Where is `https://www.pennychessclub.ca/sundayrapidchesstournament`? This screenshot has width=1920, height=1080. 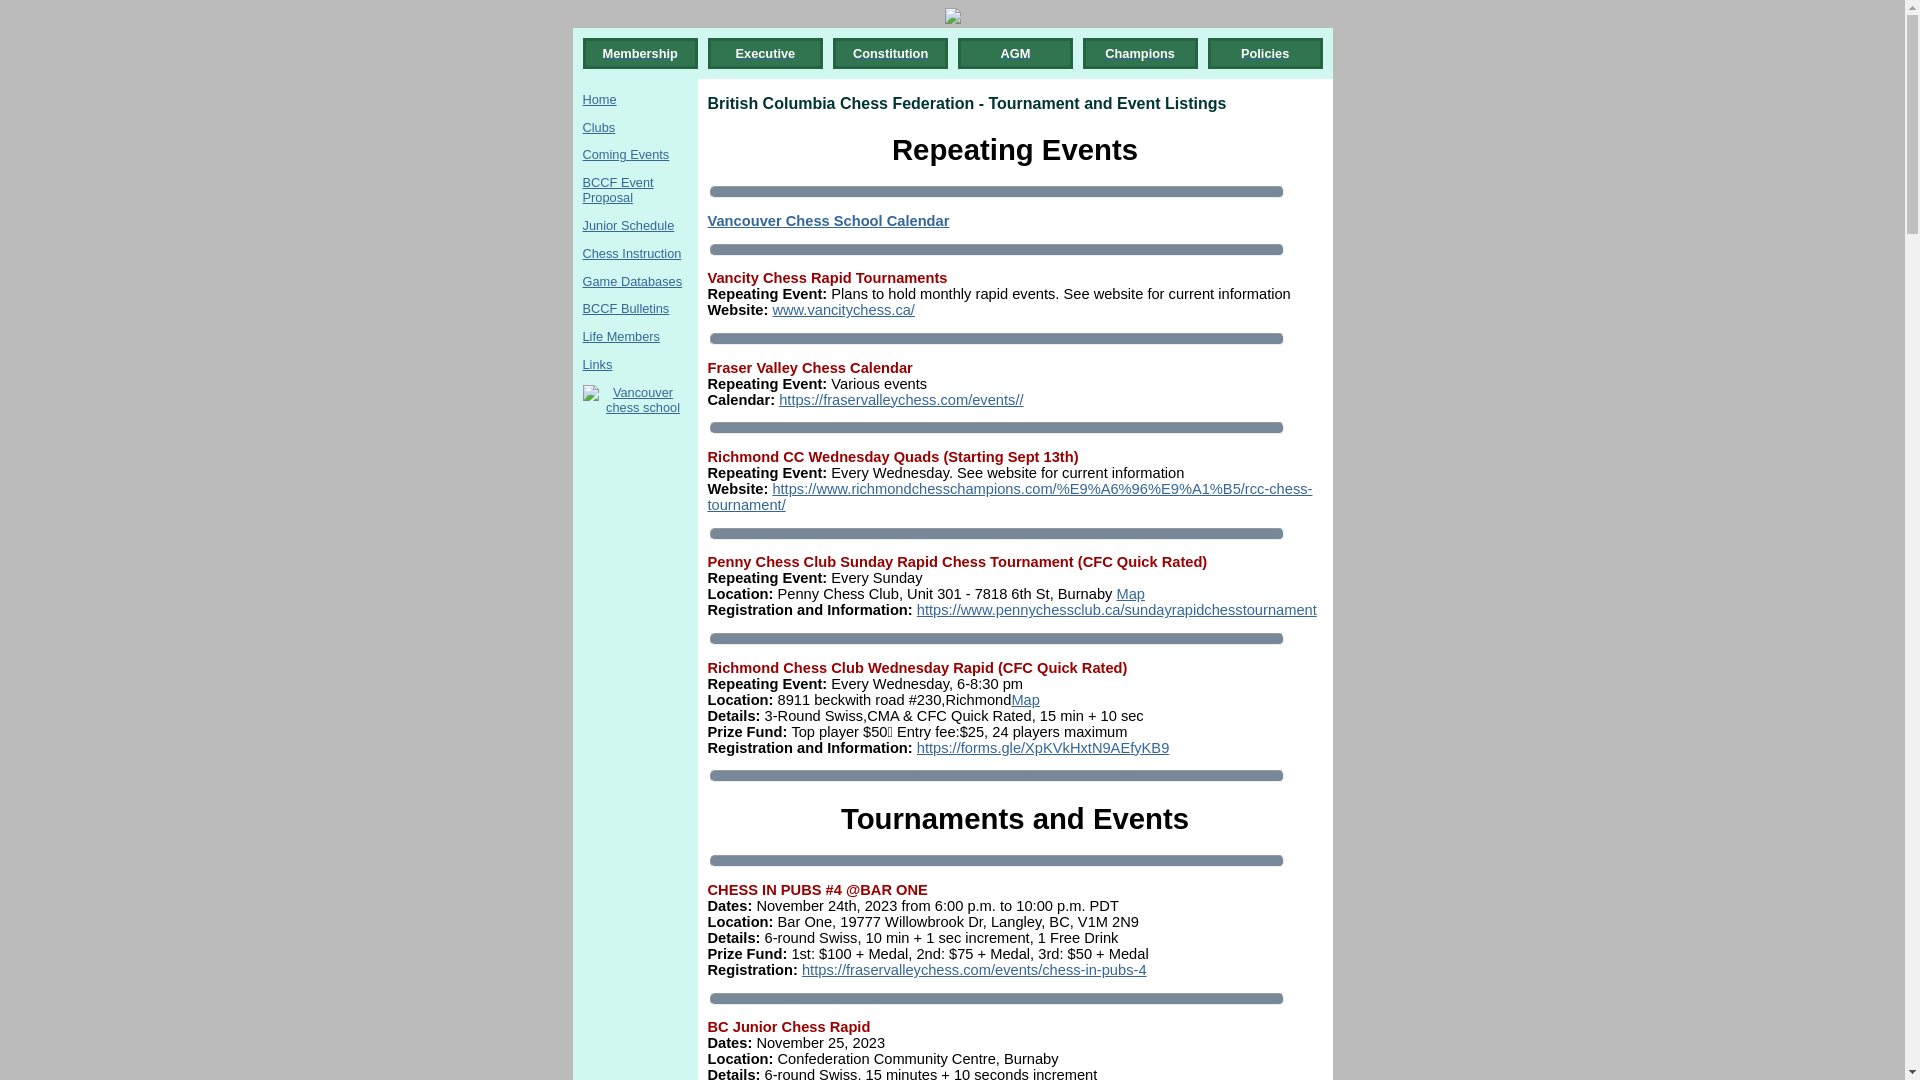 https://www.pennychessclub.ca/sundayrapidchesstournament is located at coordinates (1117, 610).